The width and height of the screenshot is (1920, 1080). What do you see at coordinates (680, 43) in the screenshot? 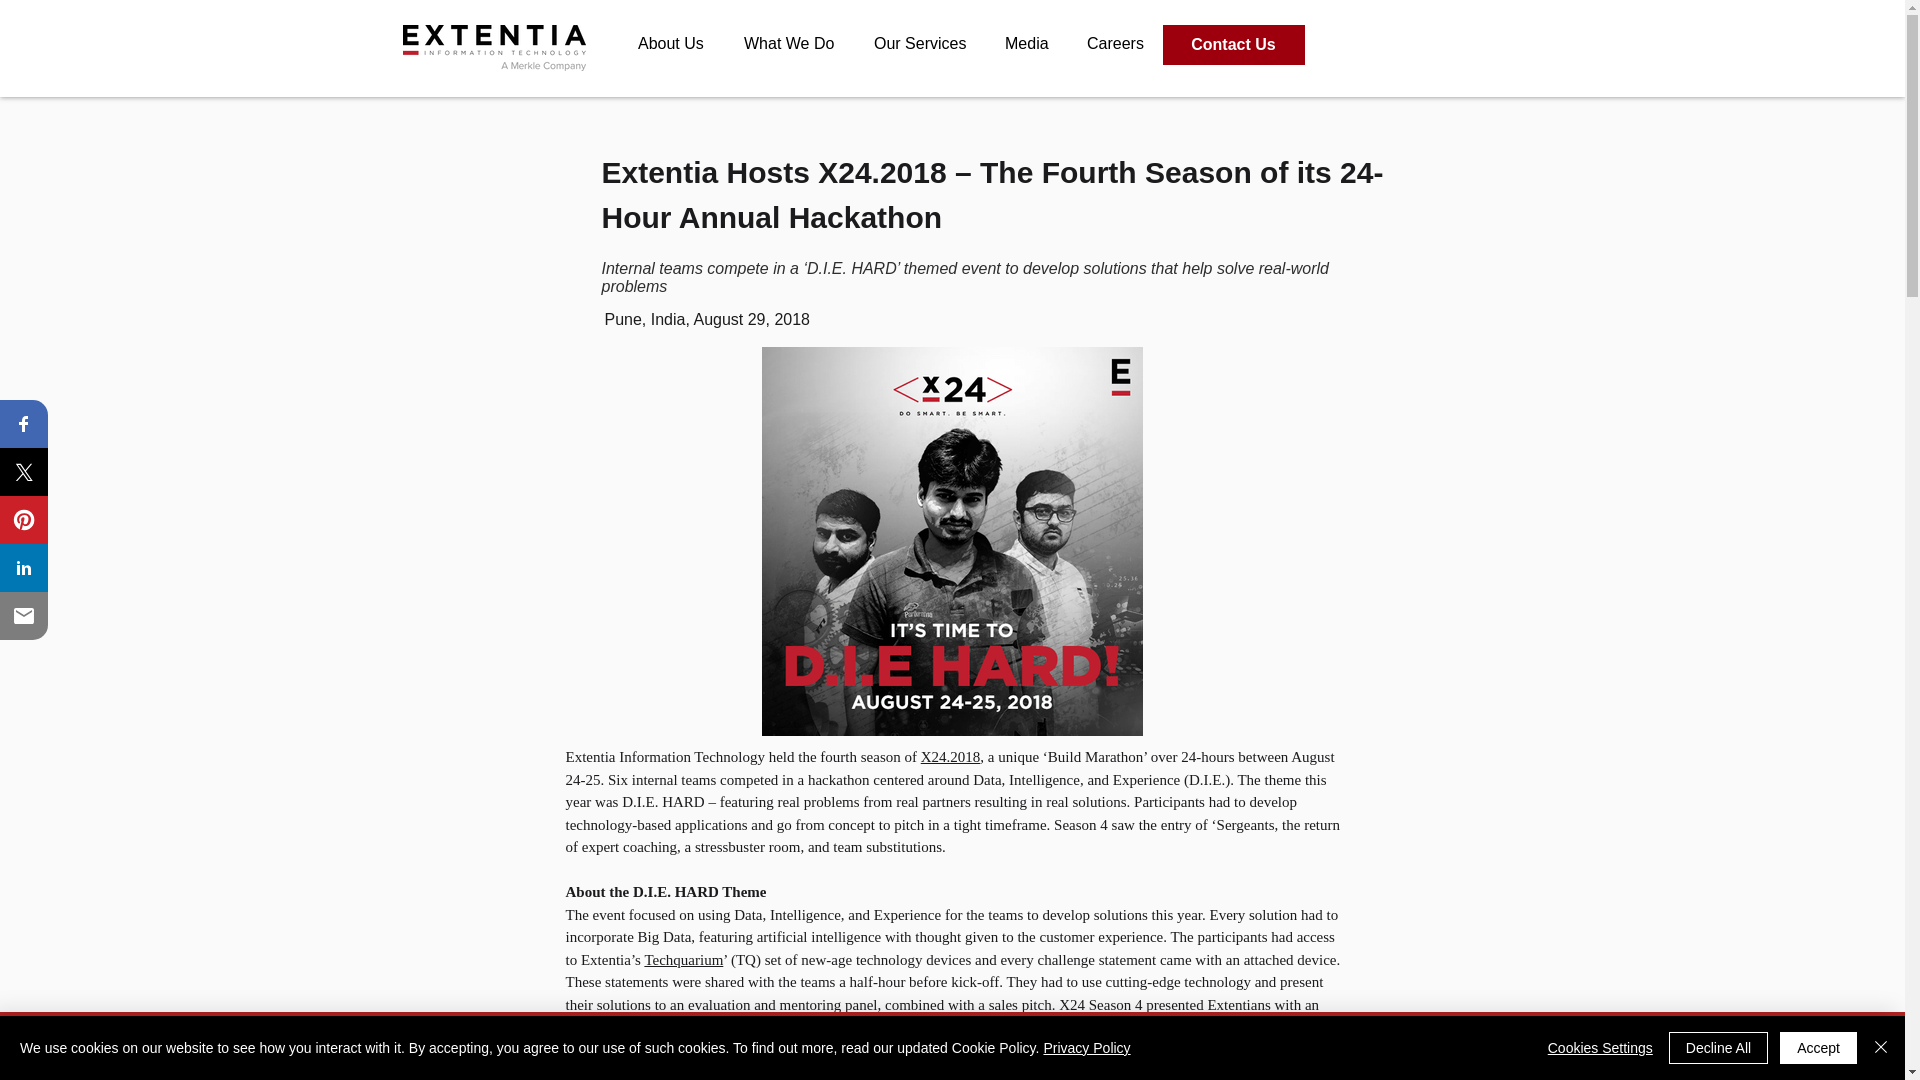
I see `About Us` at bounding box center [680, 43].